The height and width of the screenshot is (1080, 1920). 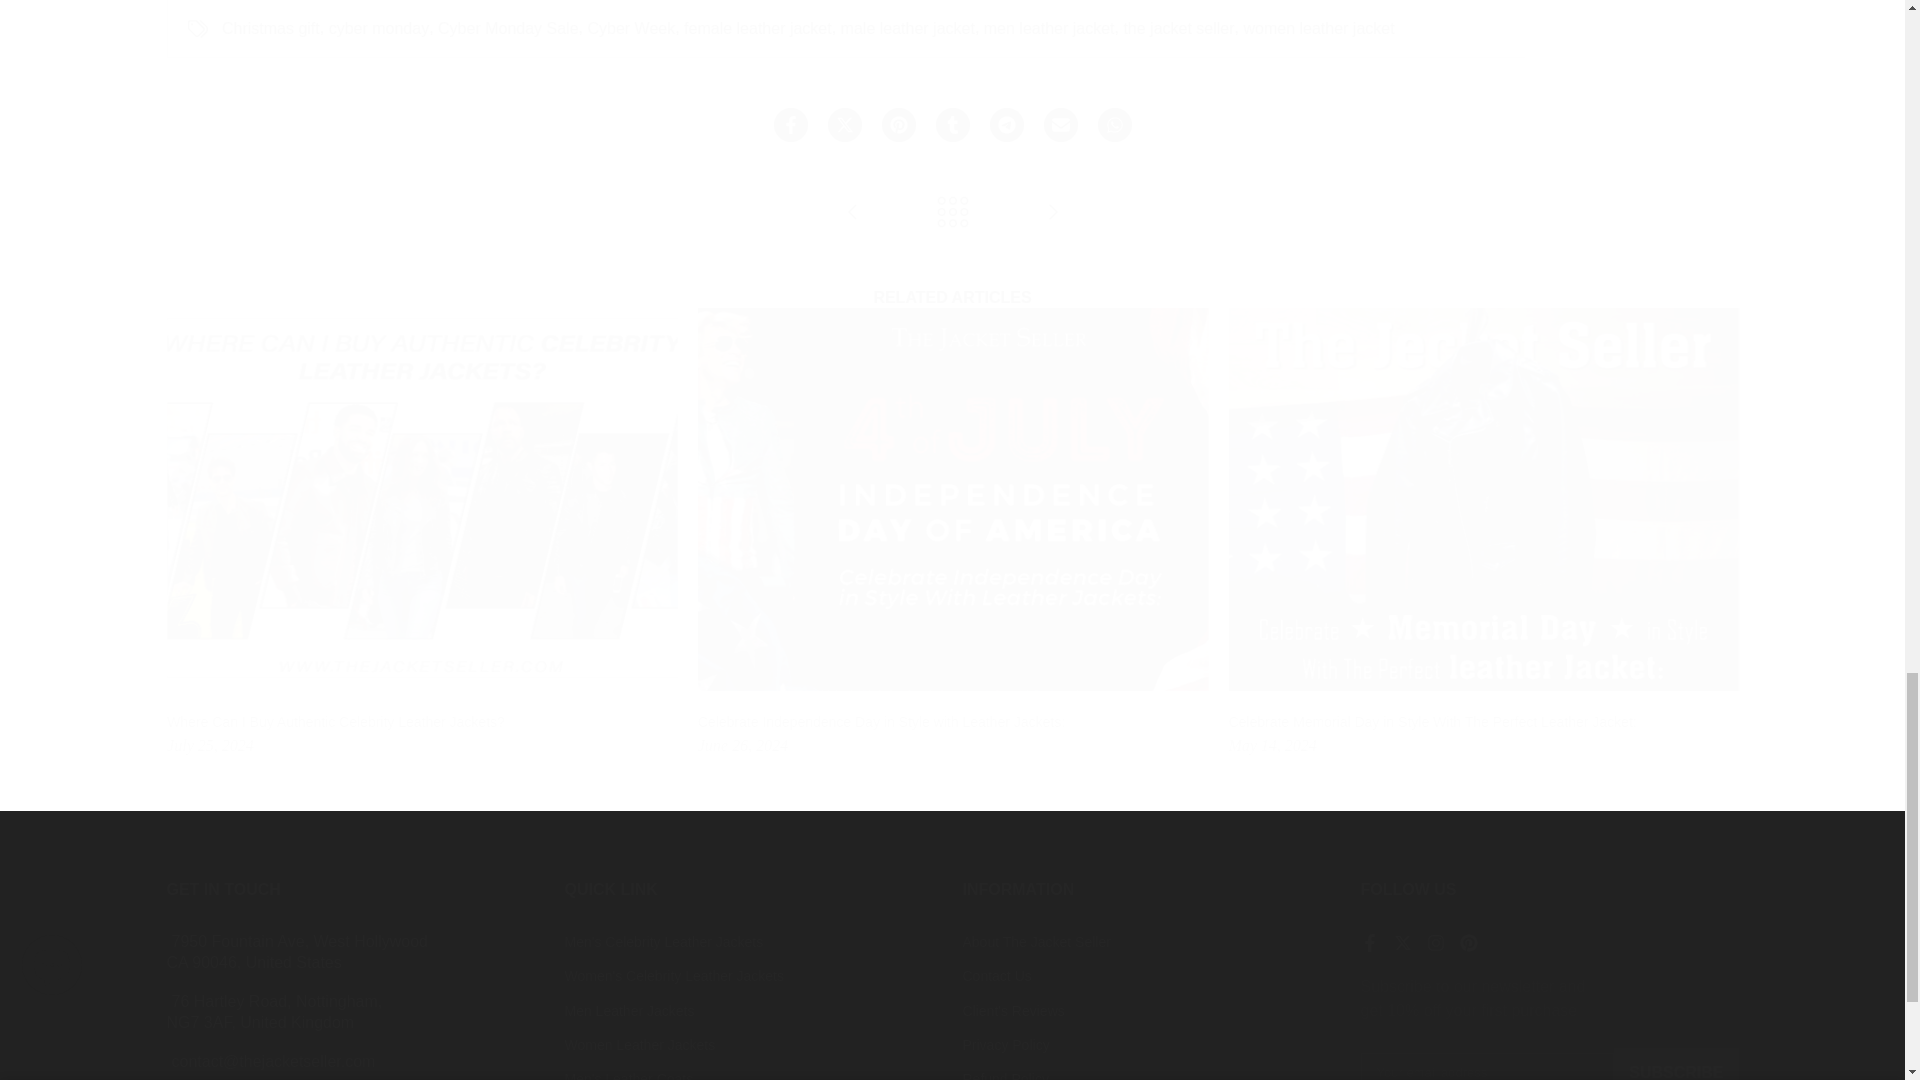 I want to click on Share on Telegram, so click(x=1006, y=124).